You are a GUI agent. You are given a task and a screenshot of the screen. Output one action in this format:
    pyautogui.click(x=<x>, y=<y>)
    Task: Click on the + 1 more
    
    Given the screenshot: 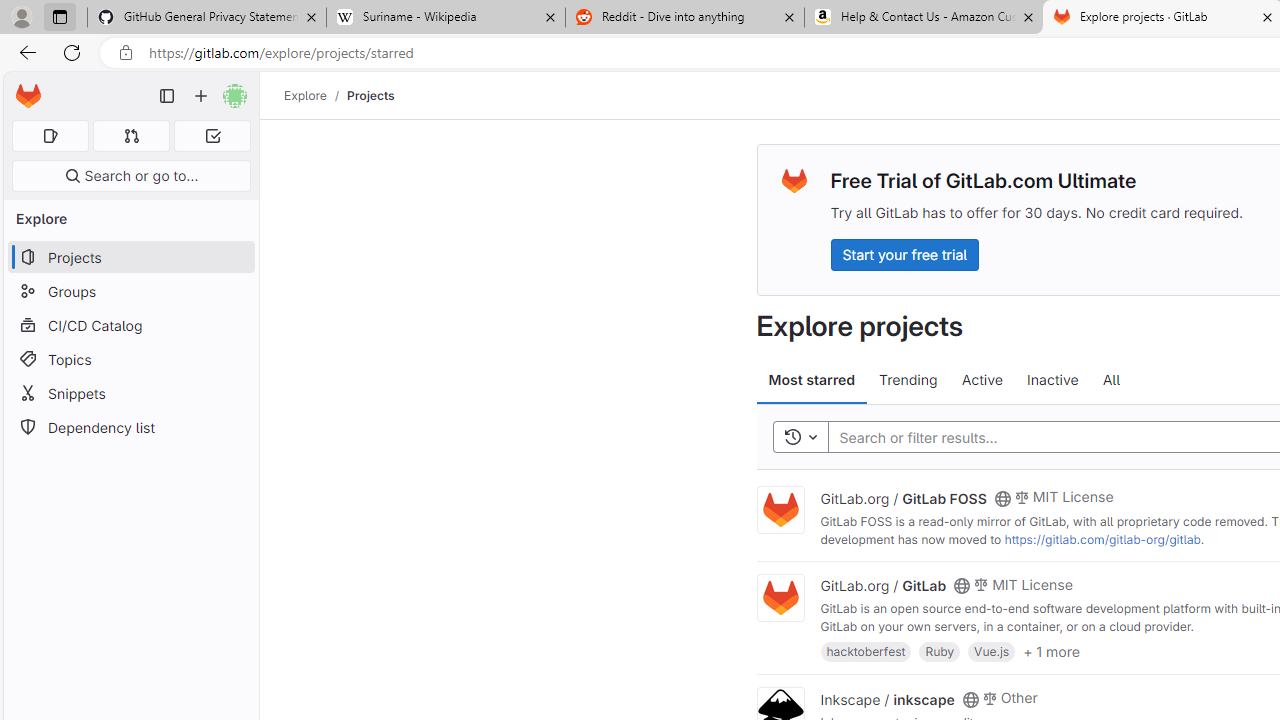 What is the action you would take?
    pyautogui.click(x=1051, y=650)
    